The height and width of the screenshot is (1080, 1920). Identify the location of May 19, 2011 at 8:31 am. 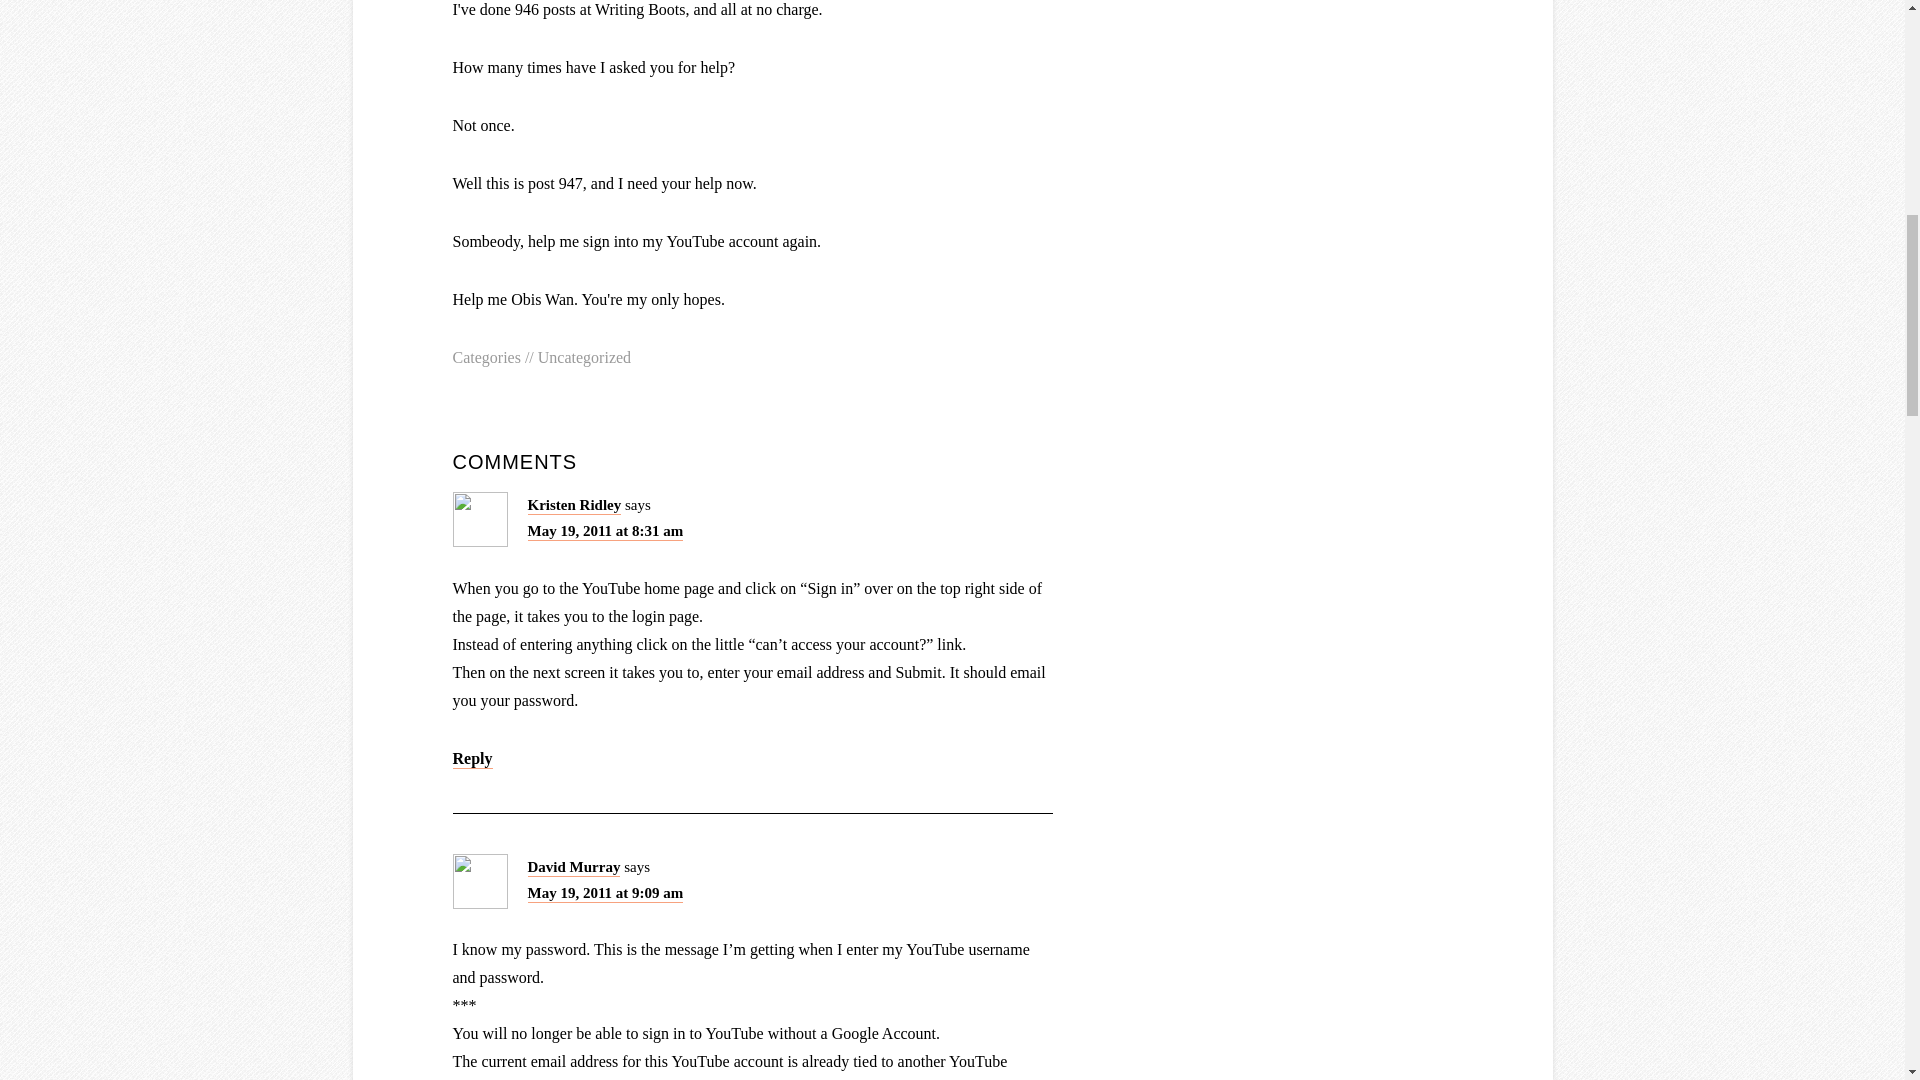
(606, 532).